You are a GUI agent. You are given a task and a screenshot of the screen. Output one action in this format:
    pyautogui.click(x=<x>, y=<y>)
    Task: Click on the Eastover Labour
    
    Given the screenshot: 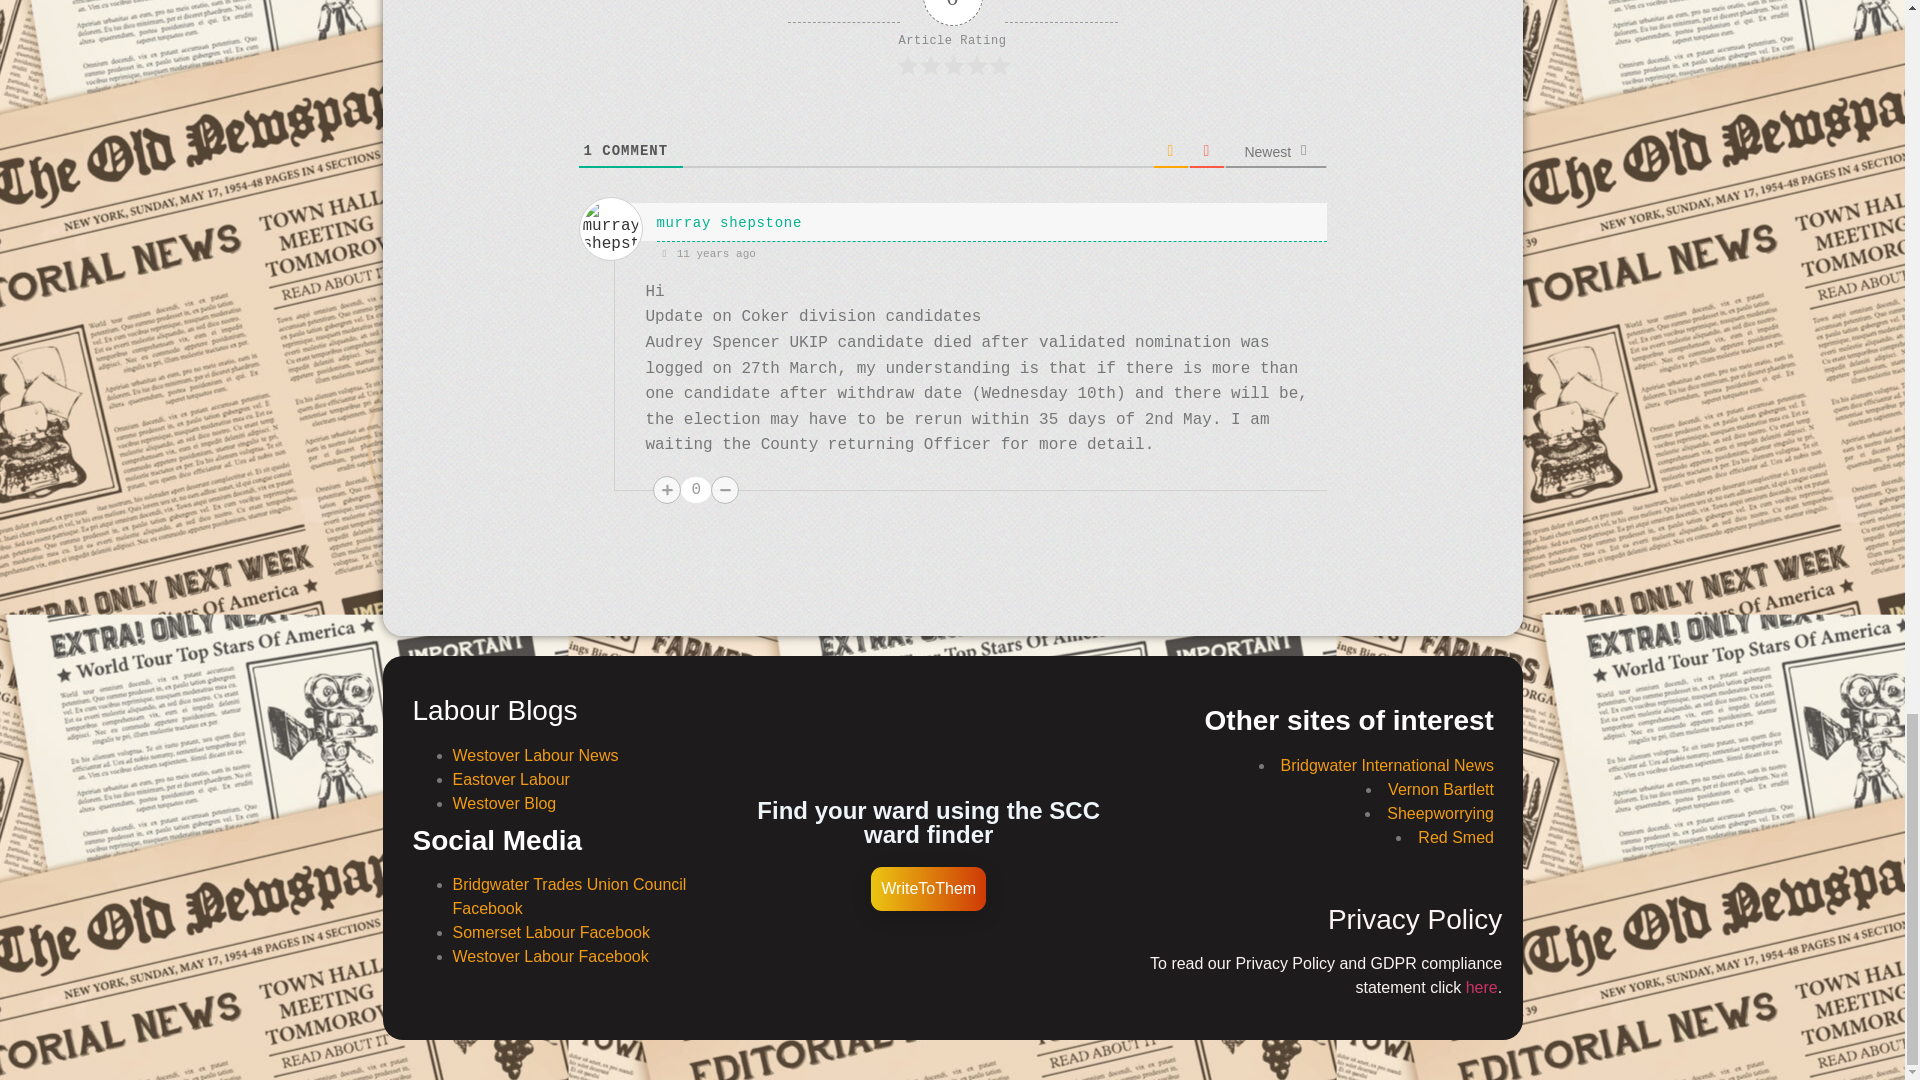 What is the action you would take?
    pyautogui.click(x=510, y=780)
    